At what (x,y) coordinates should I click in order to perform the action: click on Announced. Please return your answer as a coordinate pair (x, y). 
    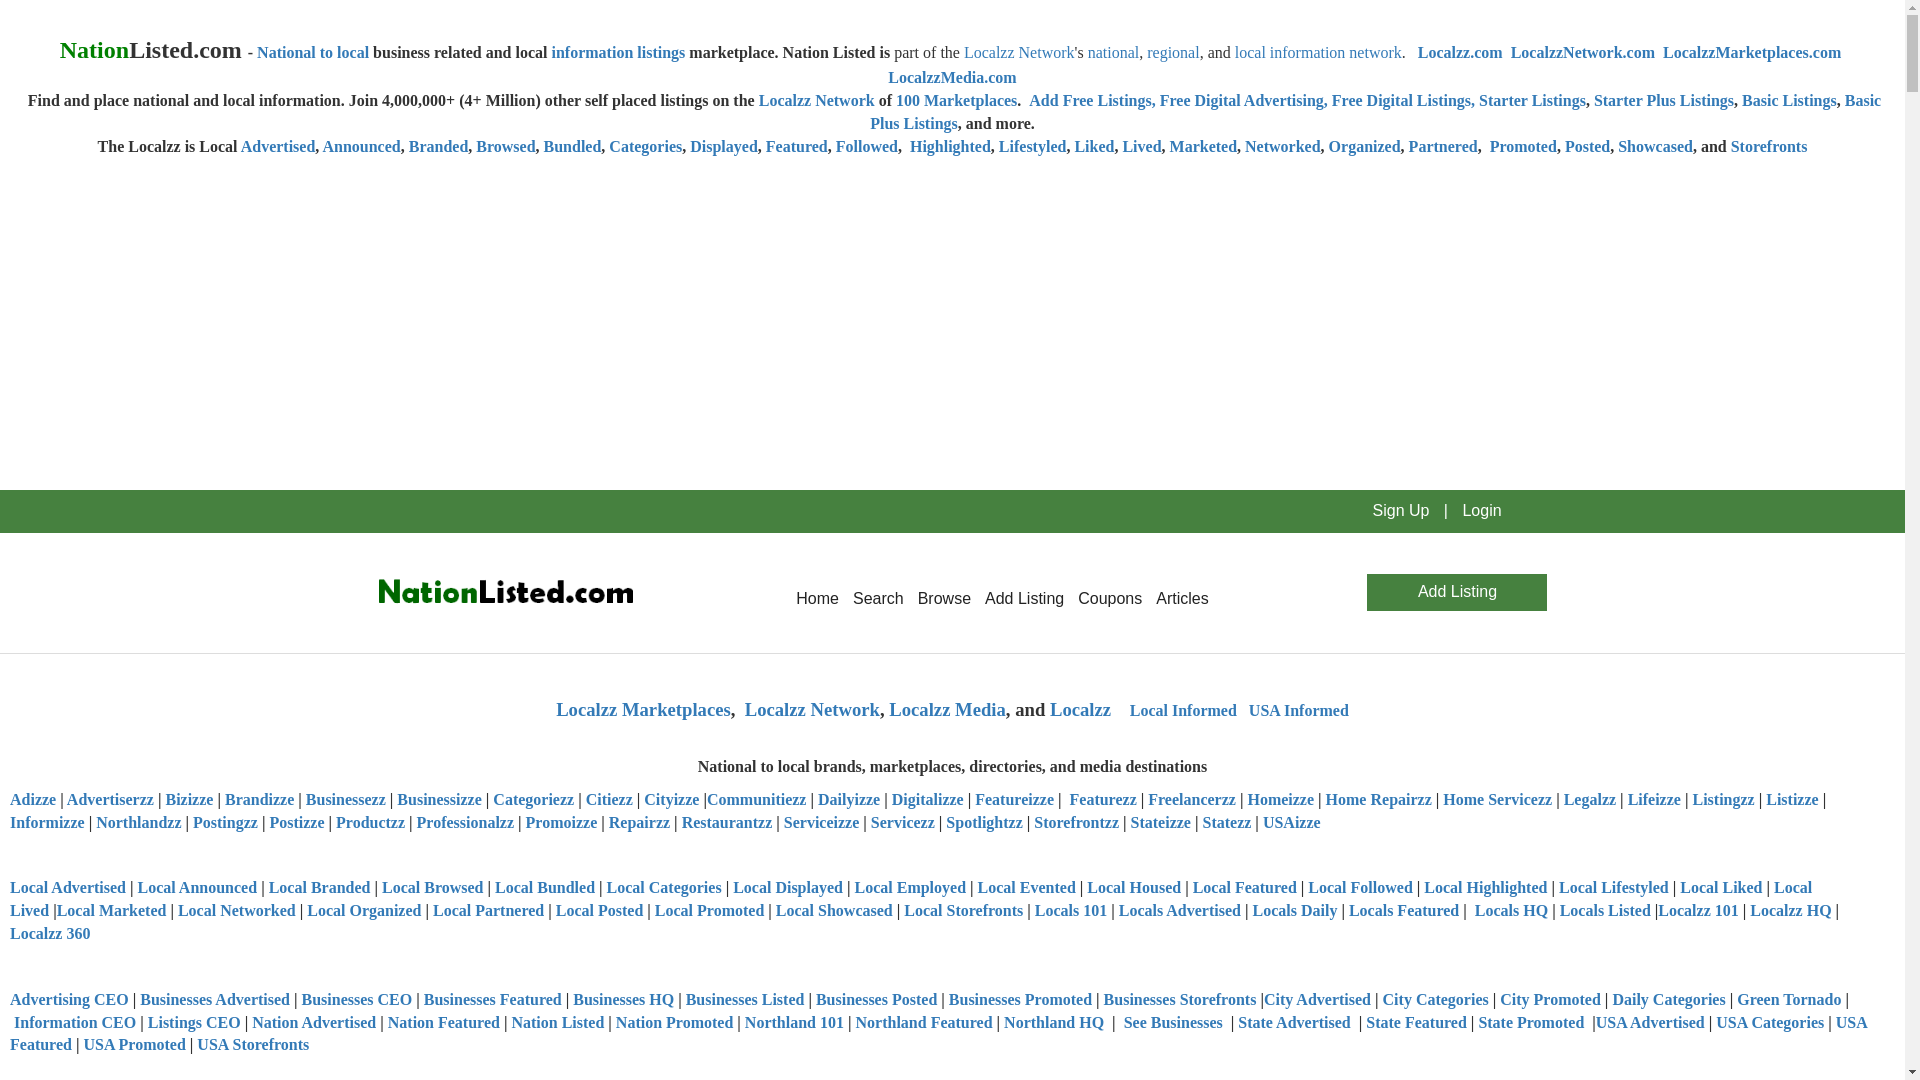
    Looking at the image, I should click on (360, 146).